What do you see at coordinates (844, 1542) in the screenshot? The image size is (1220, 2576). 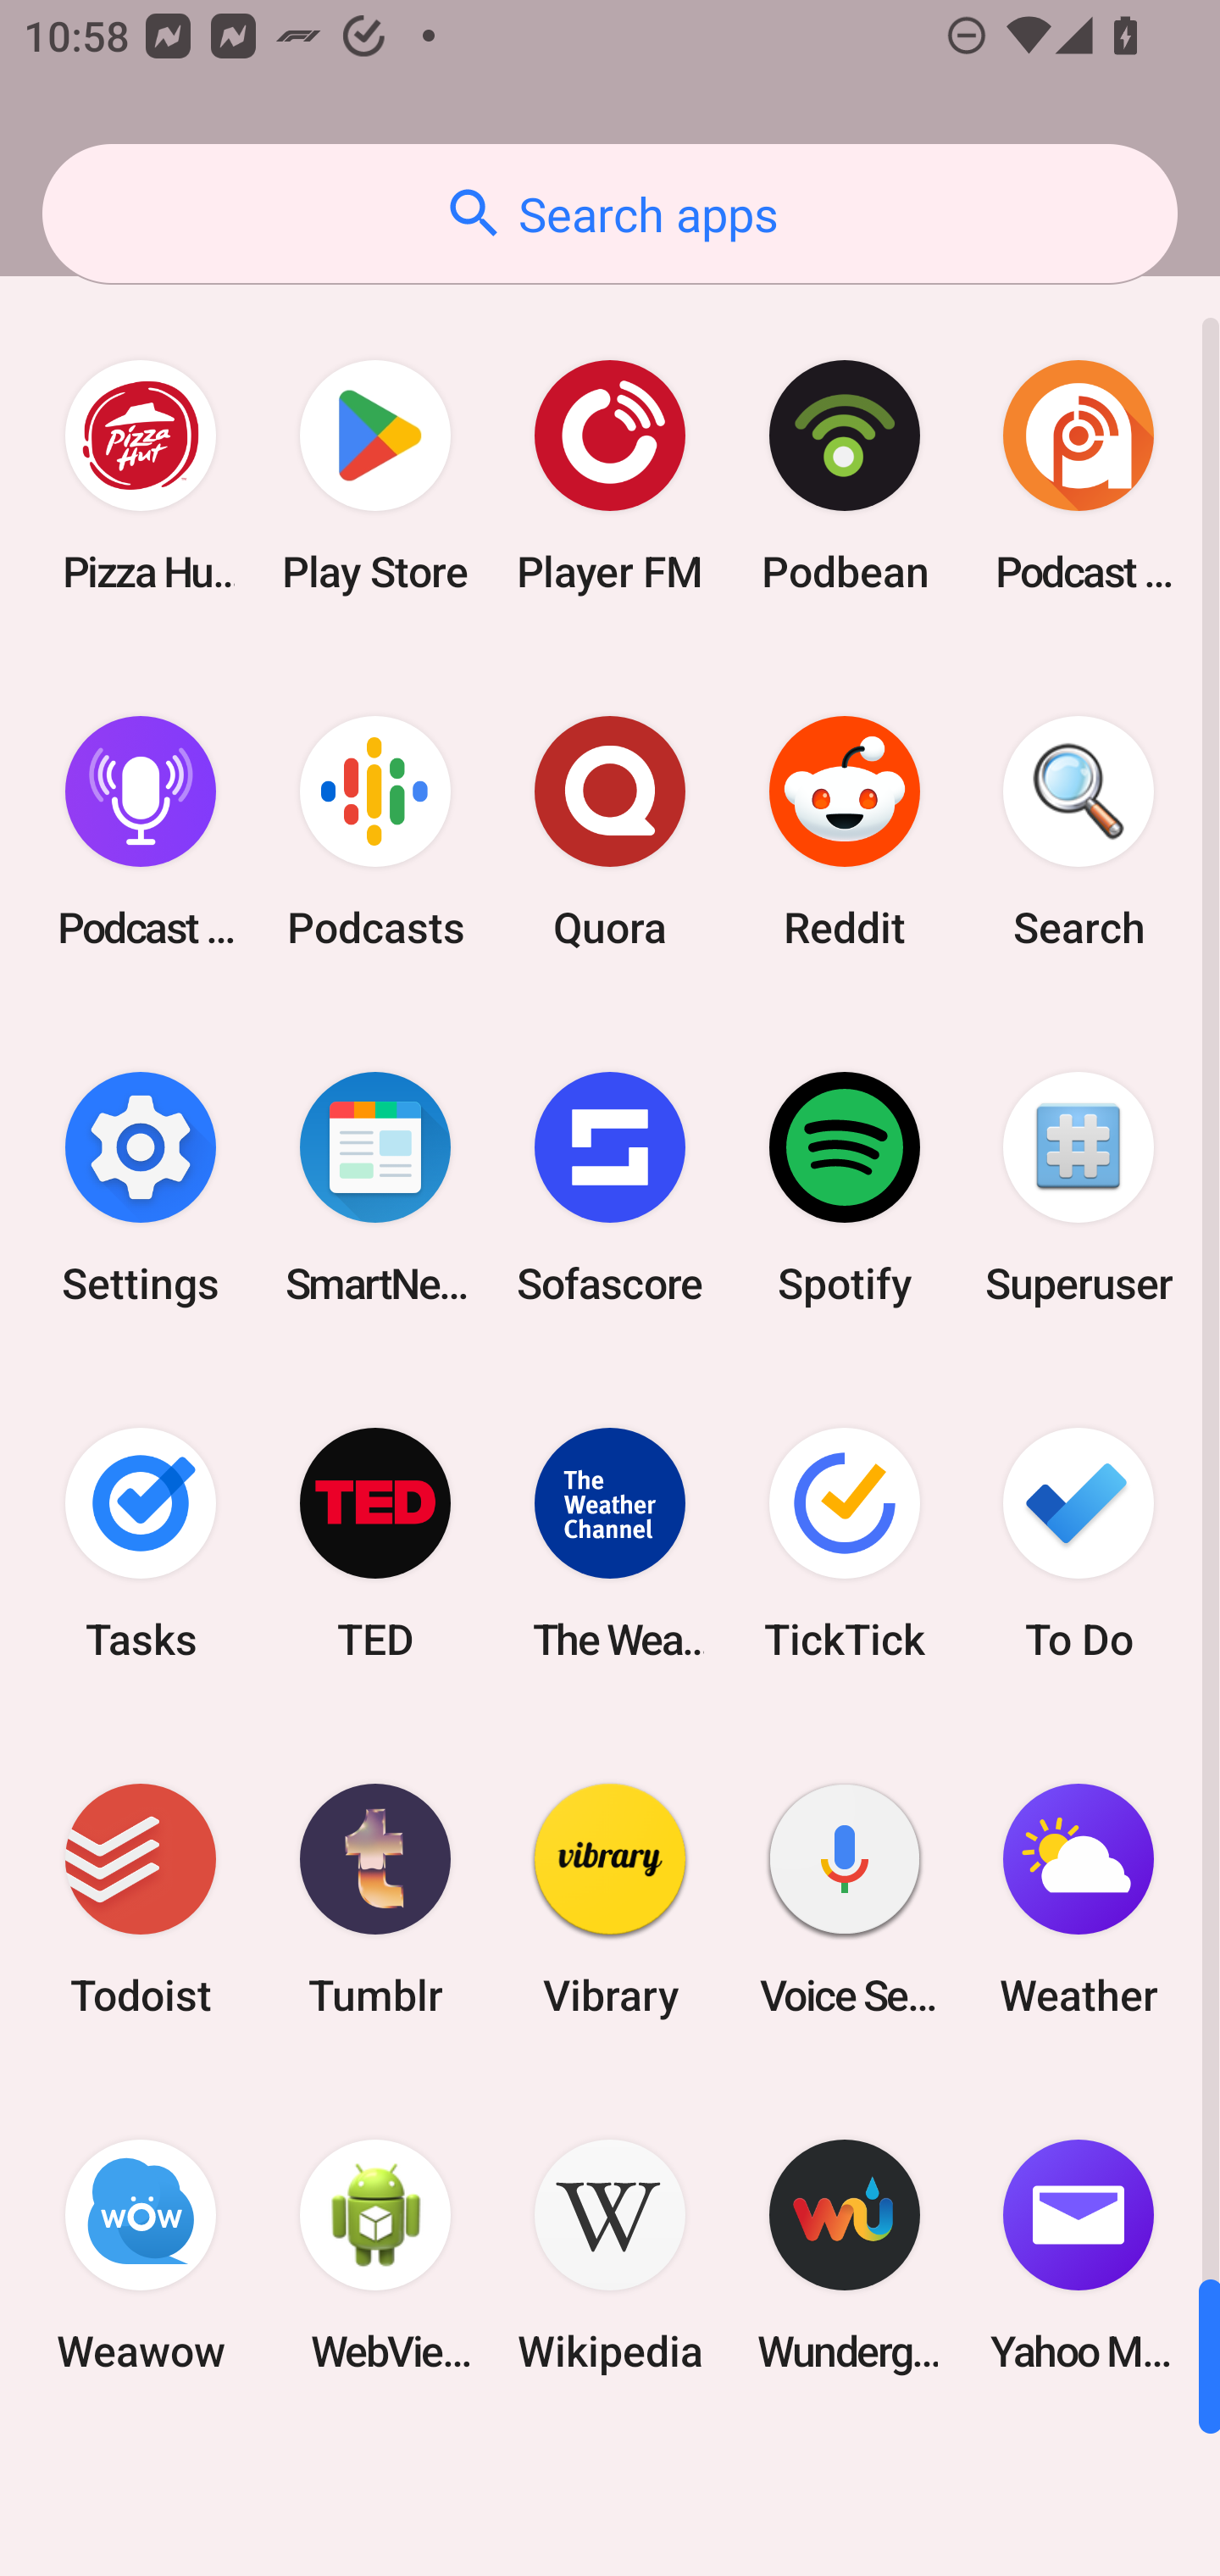 I see `TickTick` at bounding box center [844, 1542].